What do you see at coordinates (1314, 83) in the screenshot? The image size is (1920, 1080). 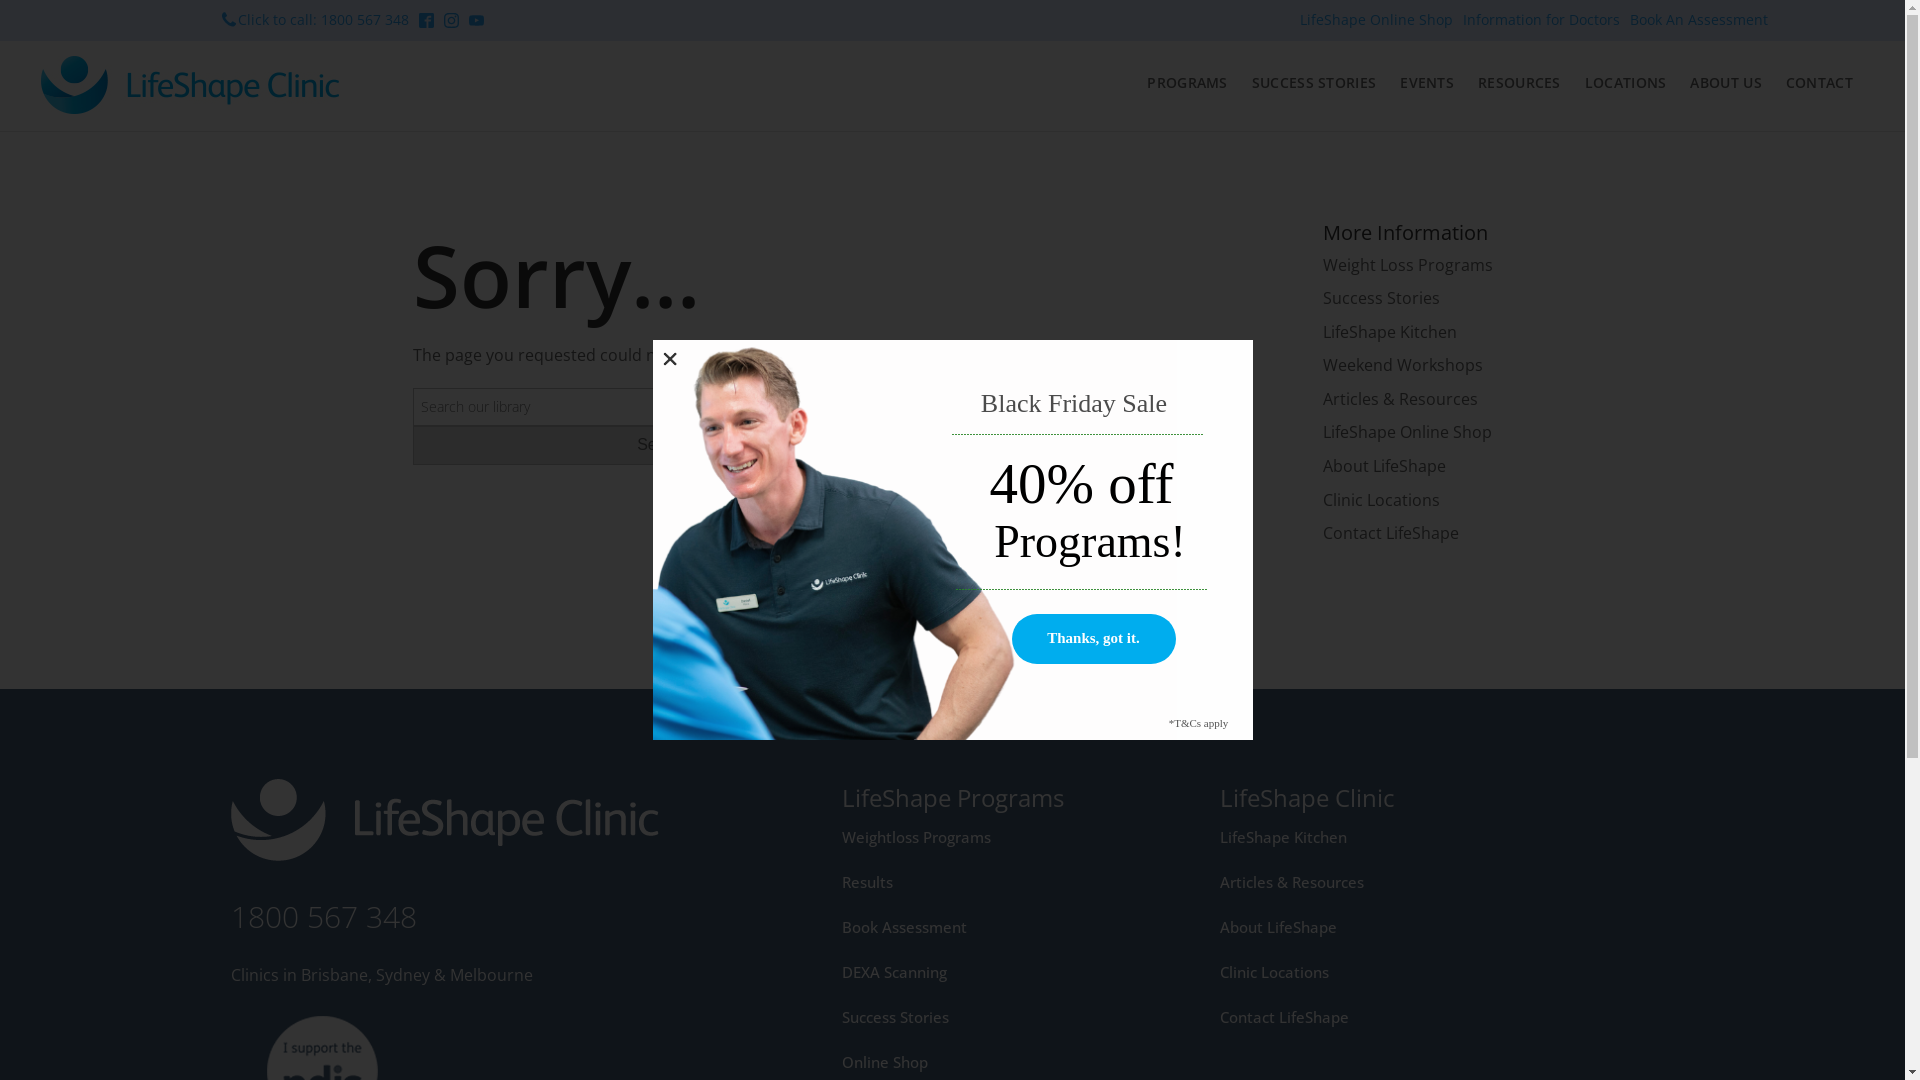 I see `SUCCESS STORIES` at bounding box center [1314, 83].